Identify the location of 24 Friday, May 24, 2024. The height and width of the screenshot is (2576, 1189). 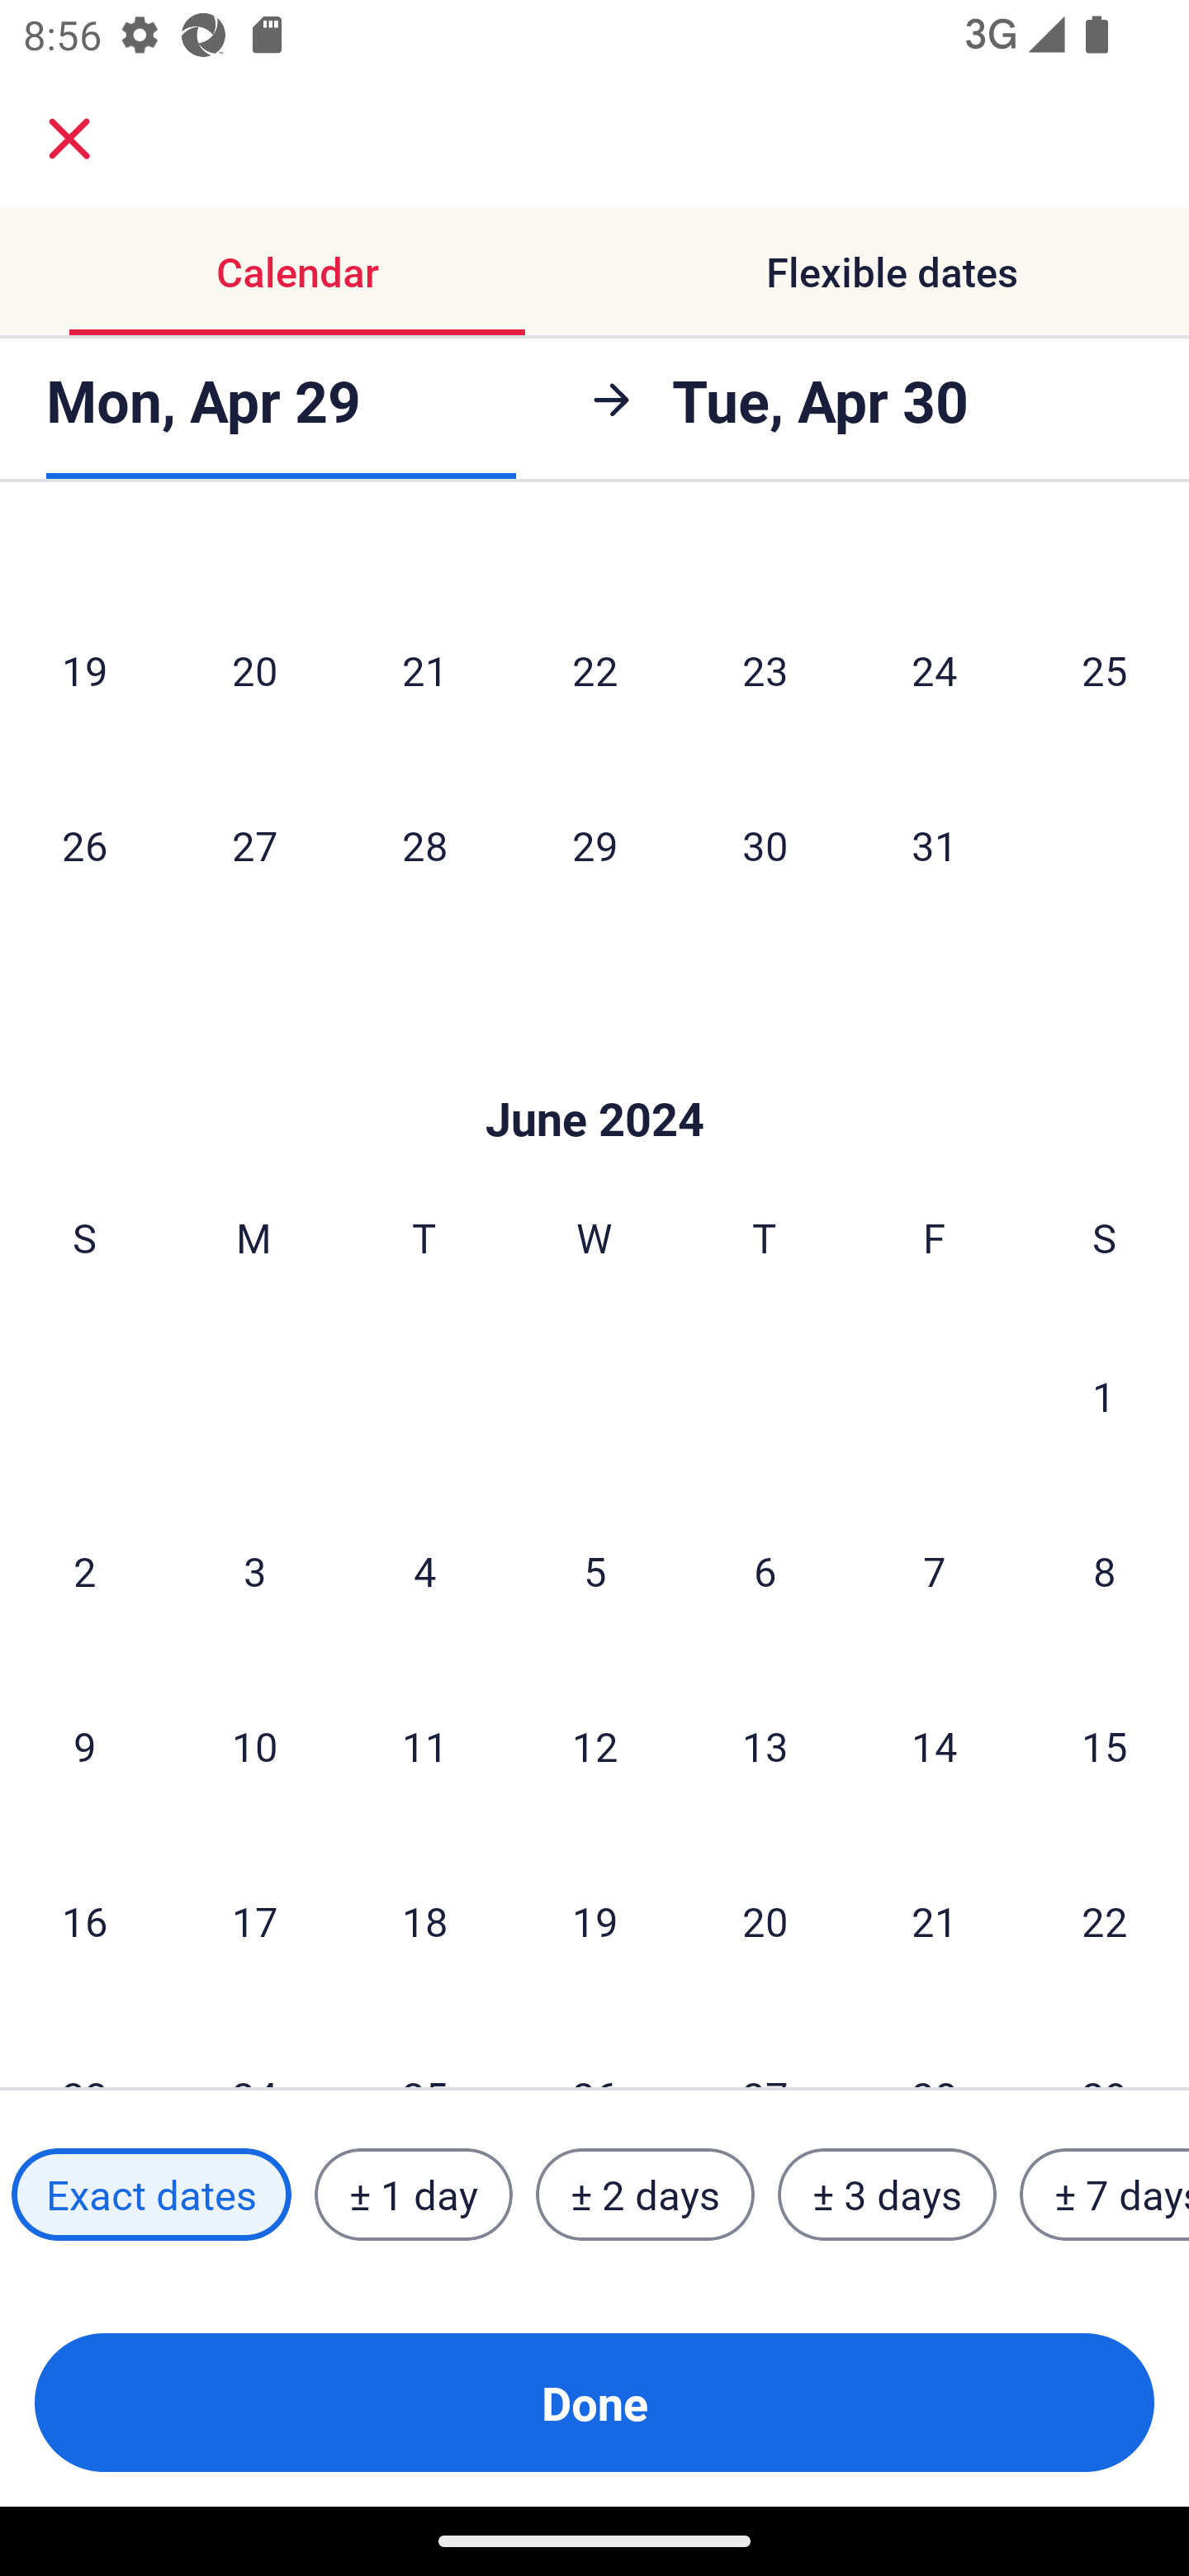
(935, 670).